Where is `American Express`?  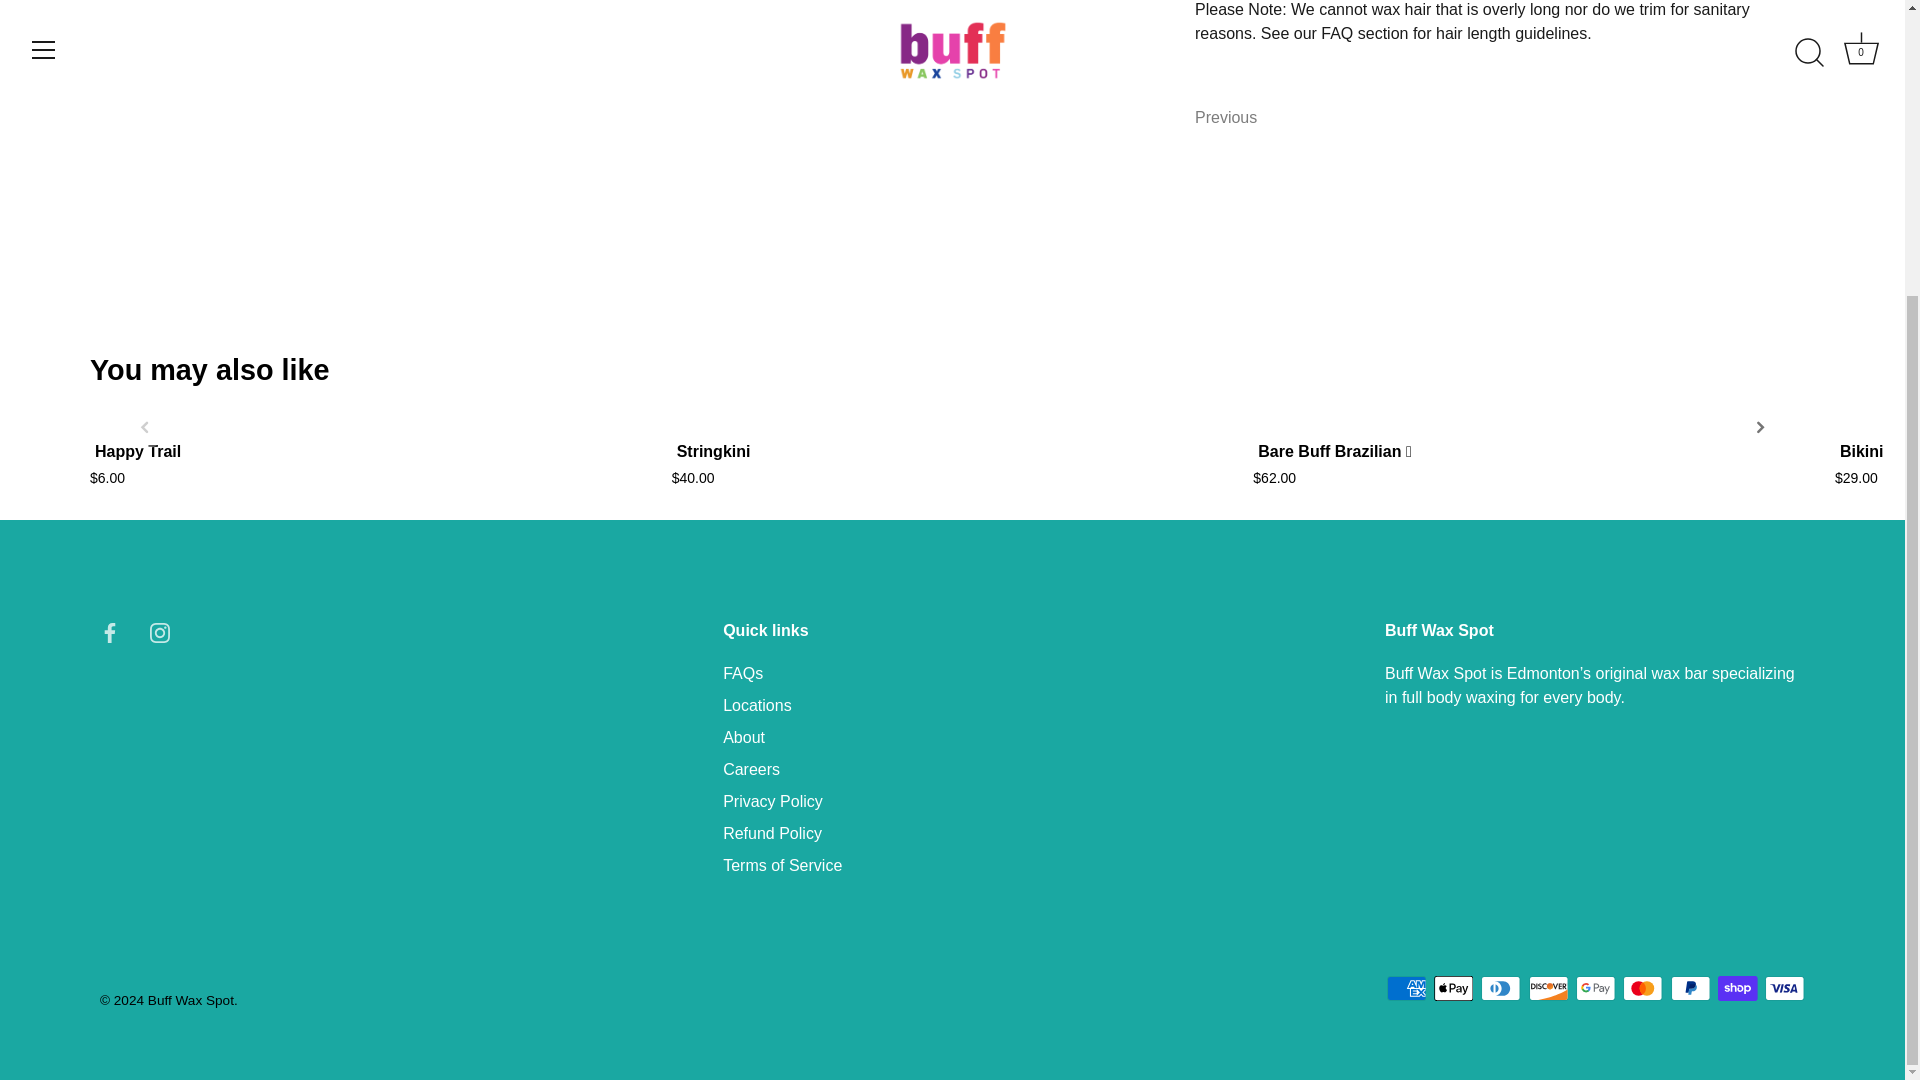 American Express is located at coordinates (1406, 988).